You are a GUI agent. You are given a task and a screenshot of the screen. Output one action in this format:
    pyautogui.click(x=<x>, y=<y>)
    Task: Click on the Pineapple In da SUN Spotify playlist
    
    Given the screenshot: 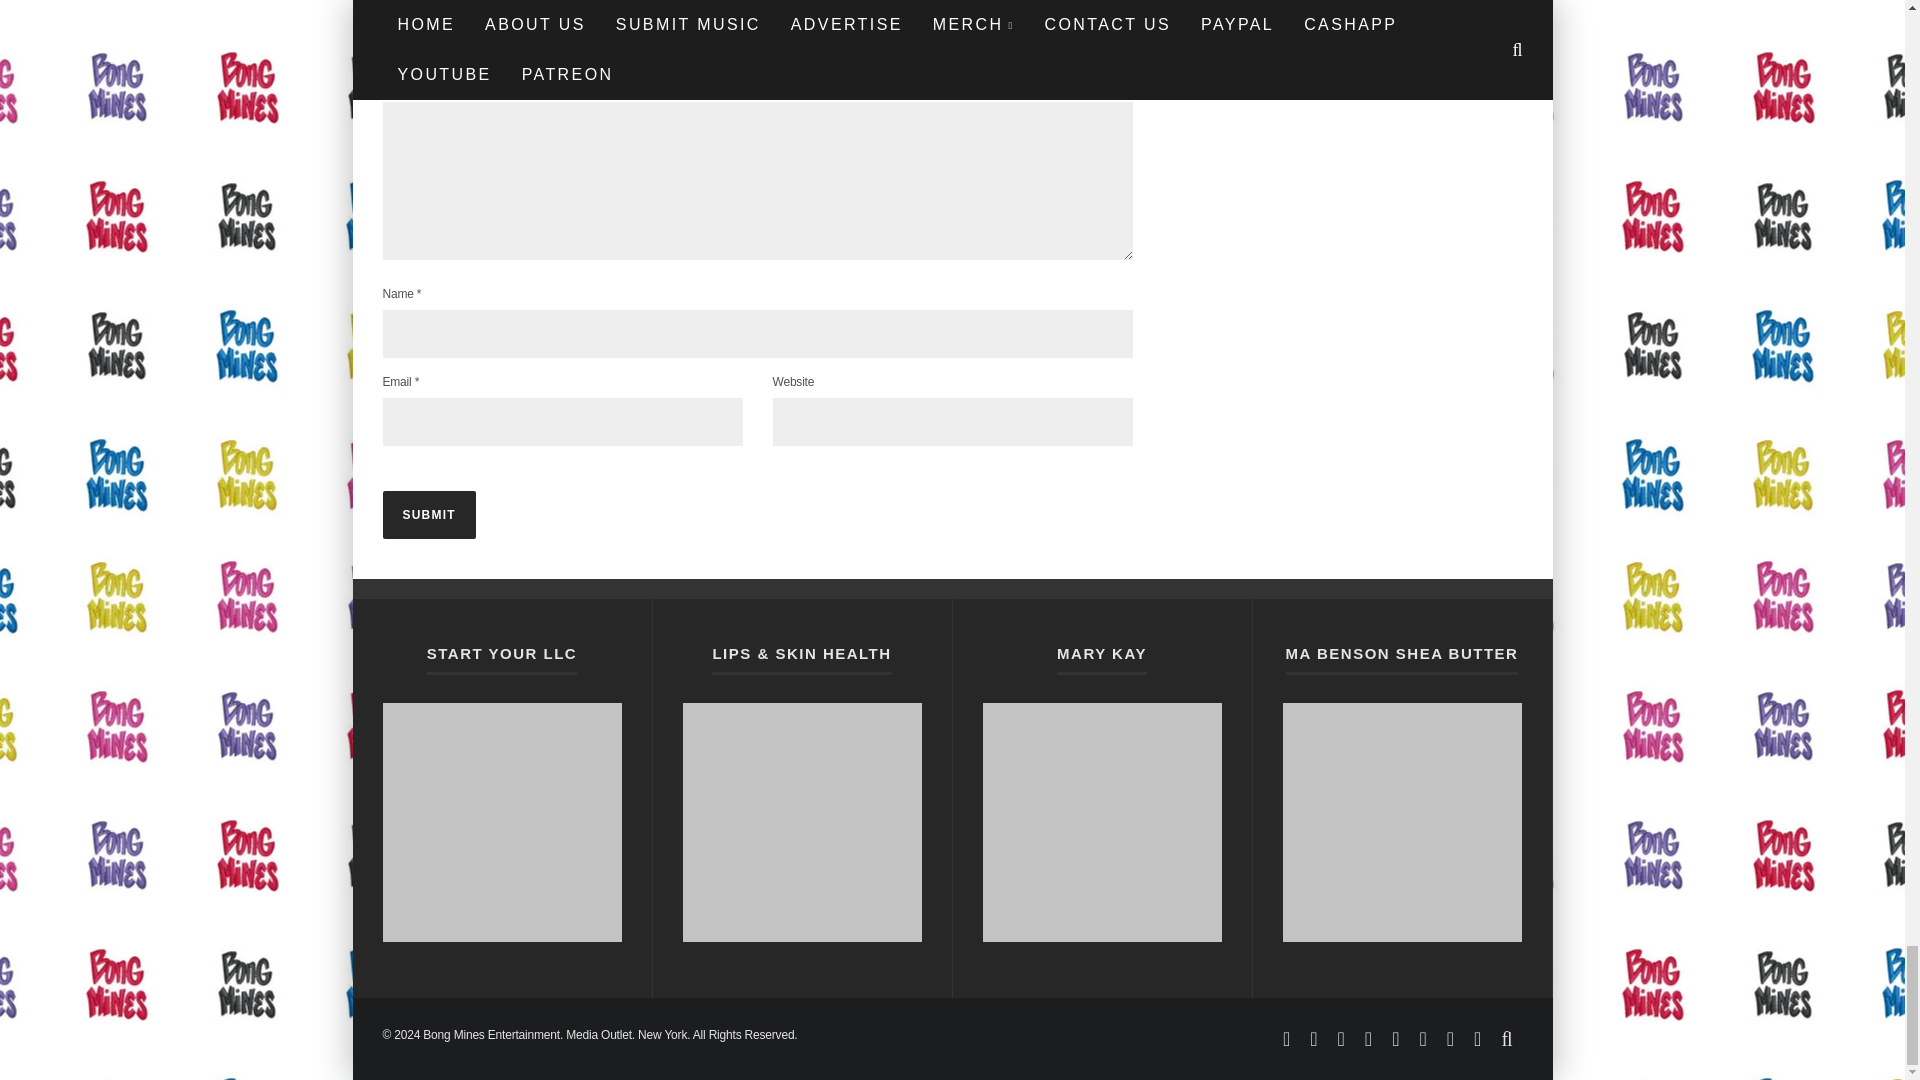 What is the action you would take?
    pyautogui.click(x=501, y=822)
    